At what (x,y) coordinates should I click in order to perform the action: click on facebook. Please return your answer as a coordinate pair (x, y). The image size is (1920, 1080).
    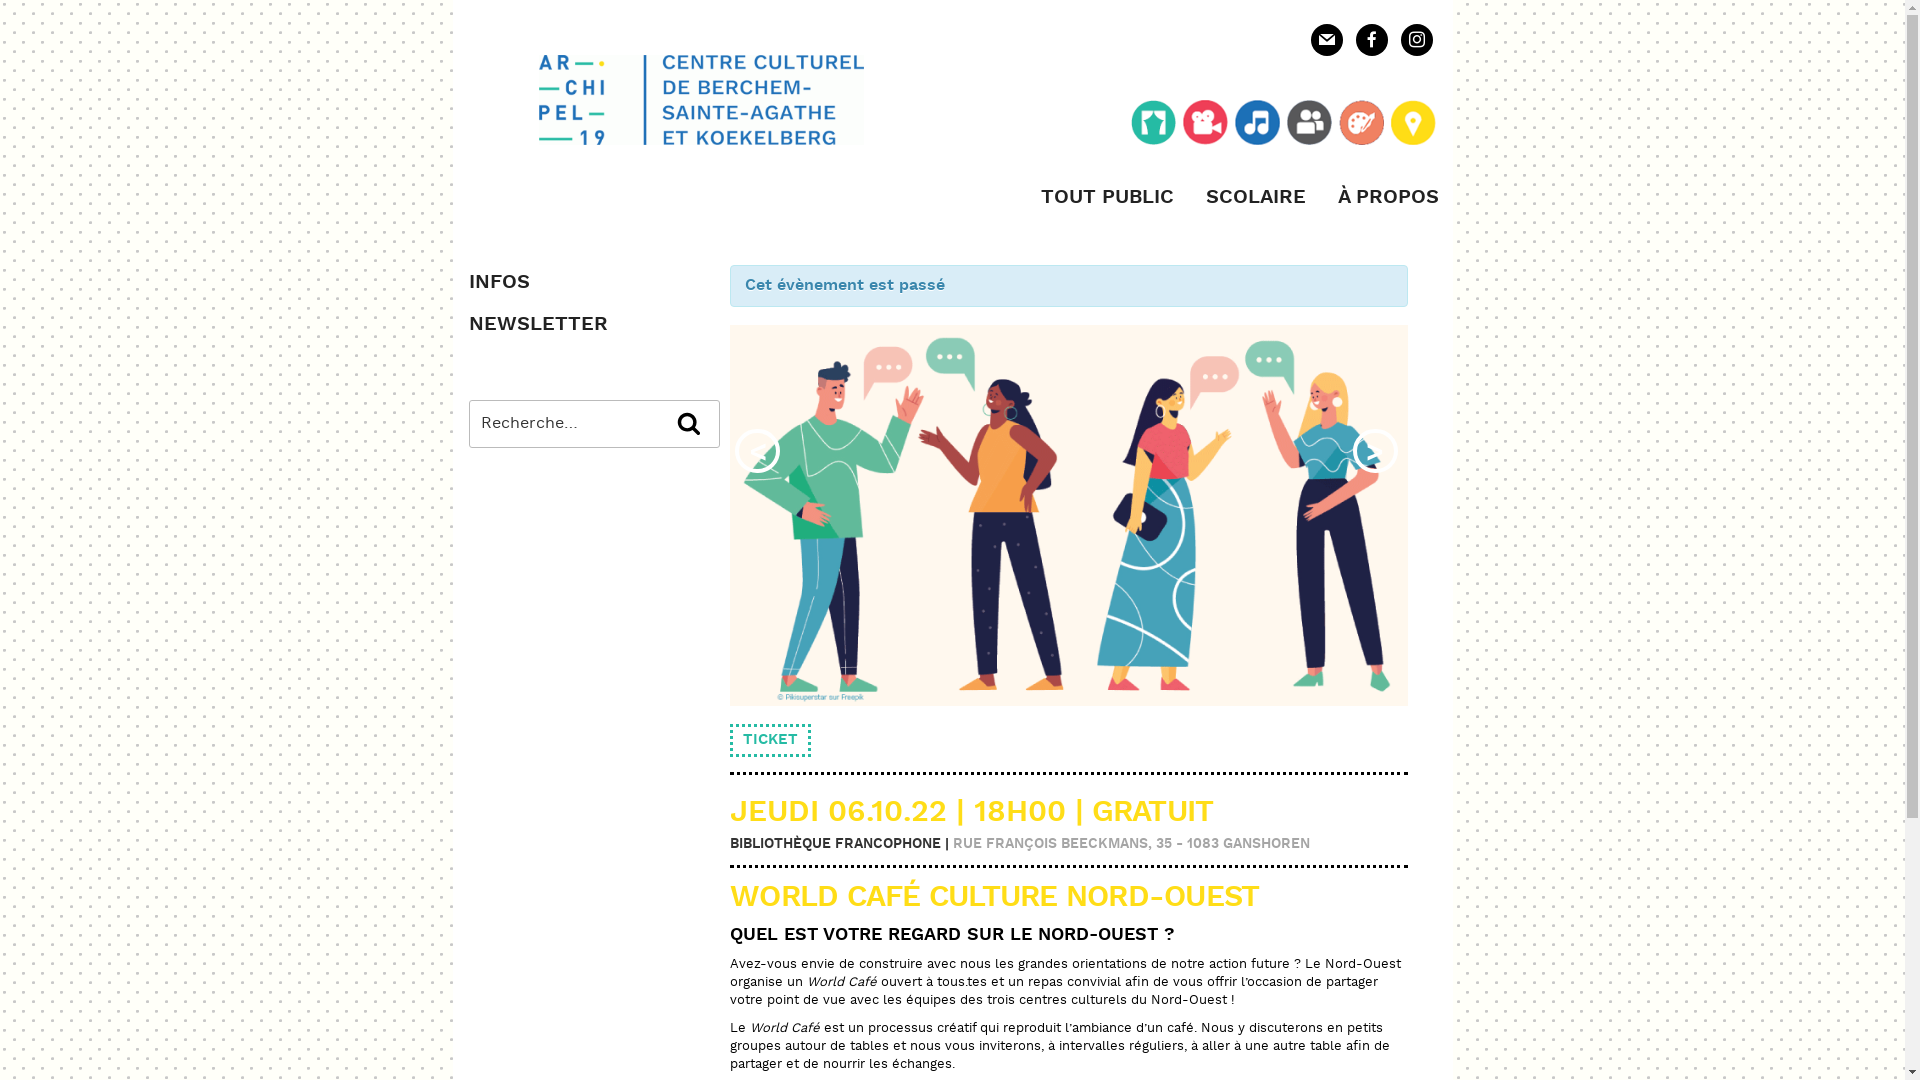
    Looking at the image, I should click on (1372, 38).